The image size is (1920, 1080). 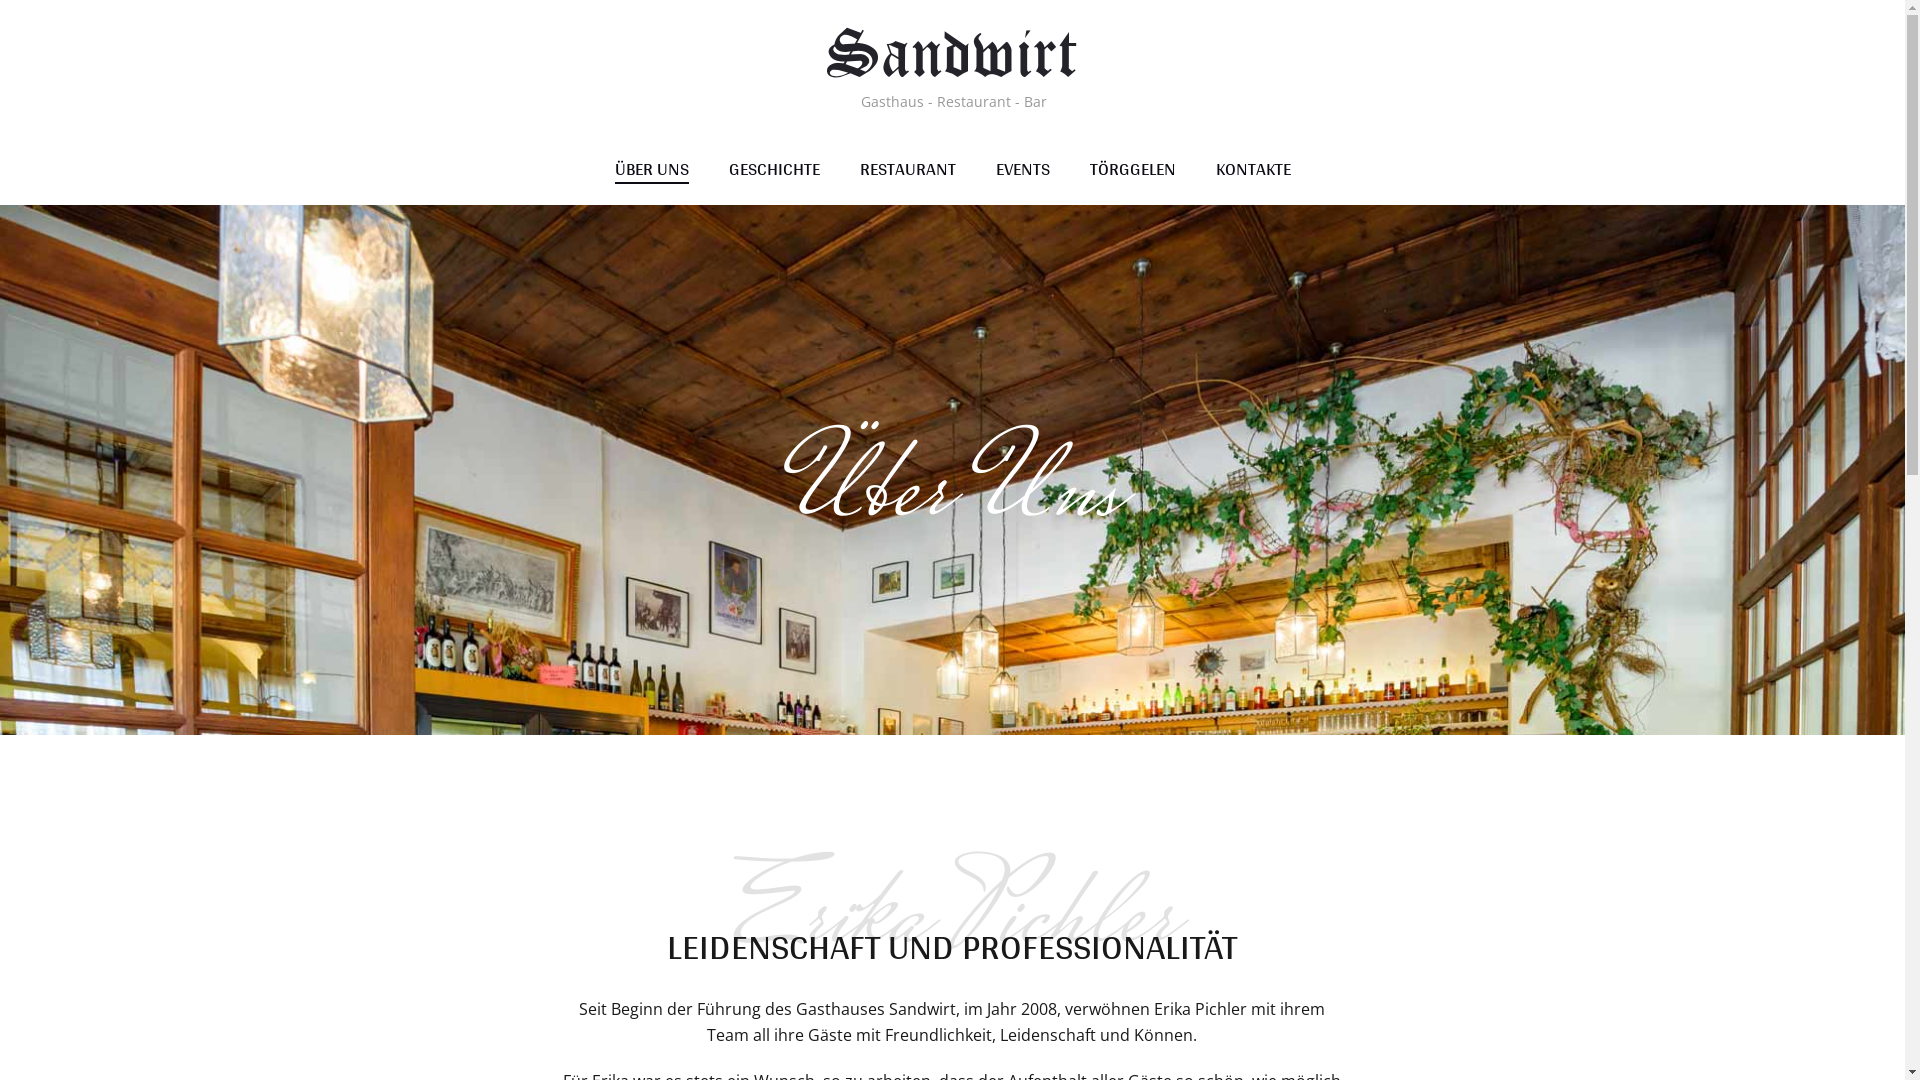 I want to click on Sandwirt
Gasthaus - Restaurant - Bar, so click(x=952, y=67).